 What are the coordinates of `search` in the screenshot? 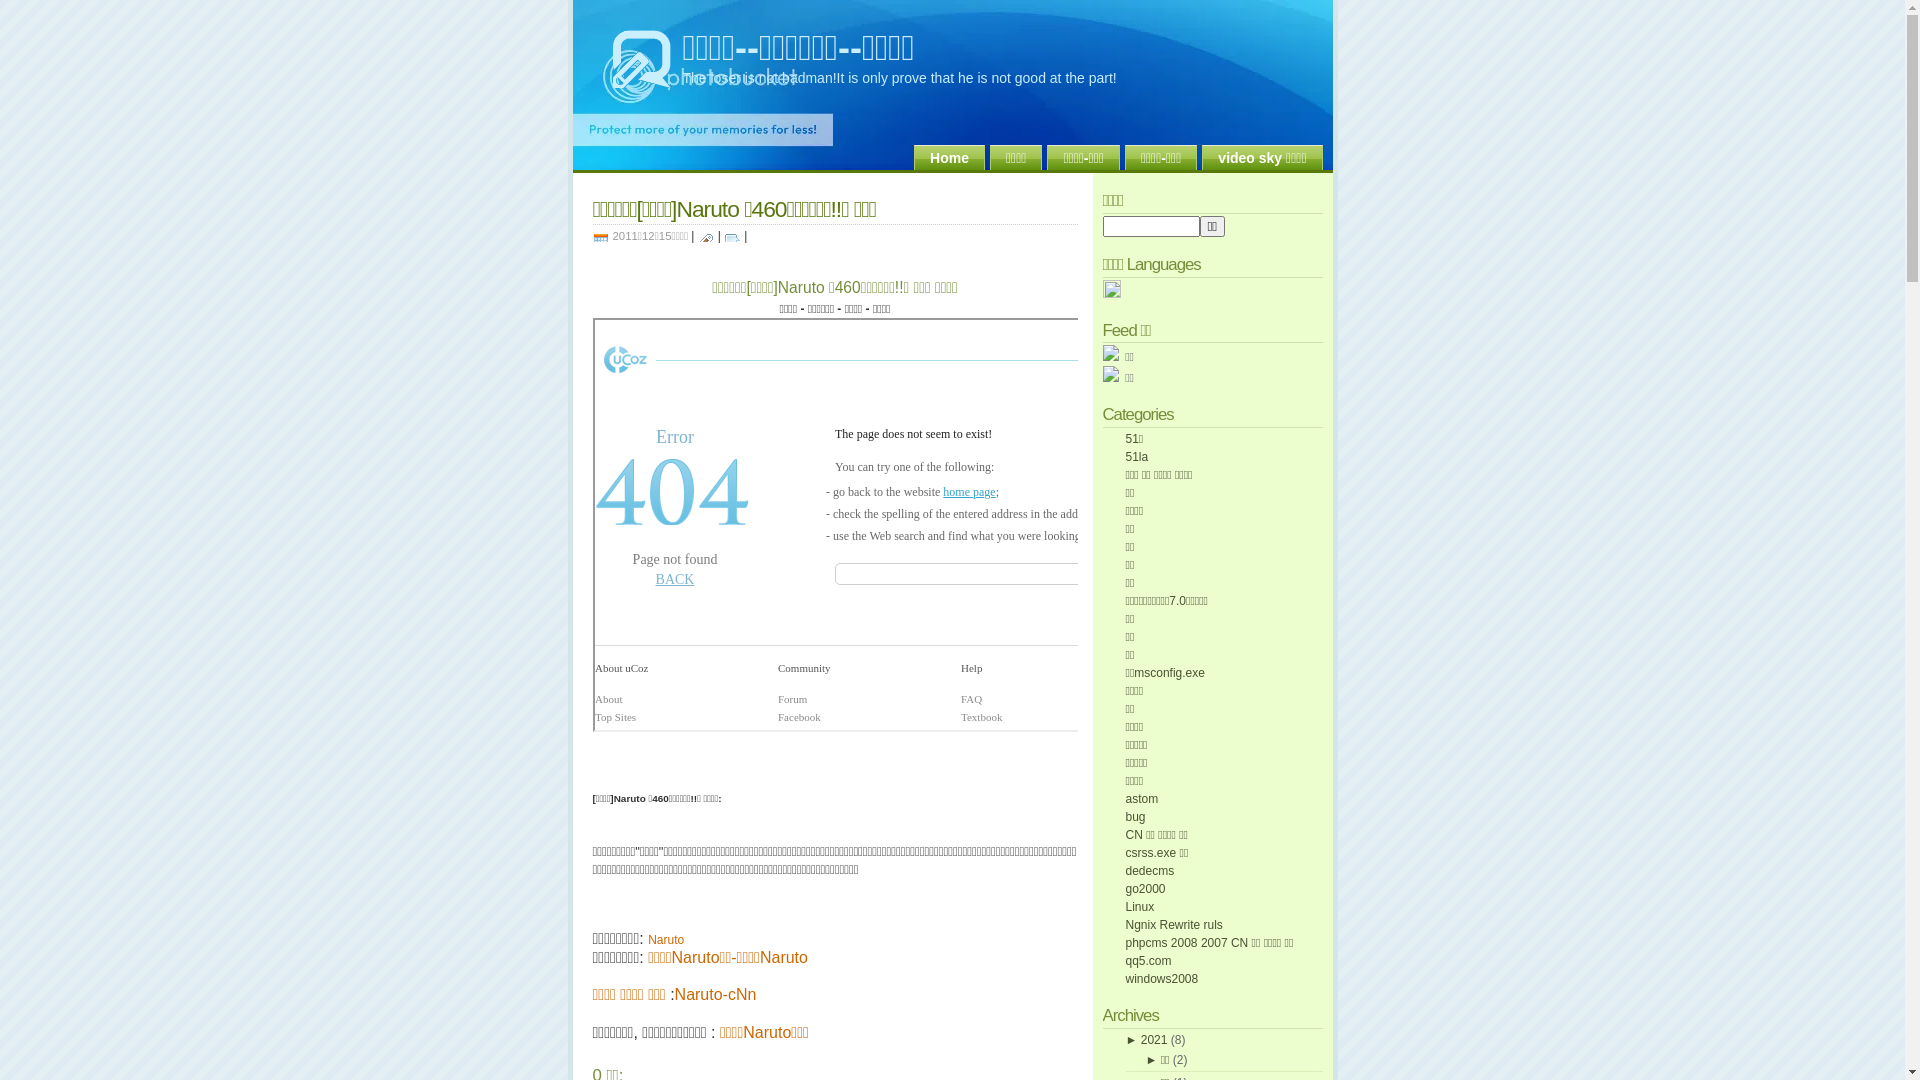 It's located at (1213, 226).